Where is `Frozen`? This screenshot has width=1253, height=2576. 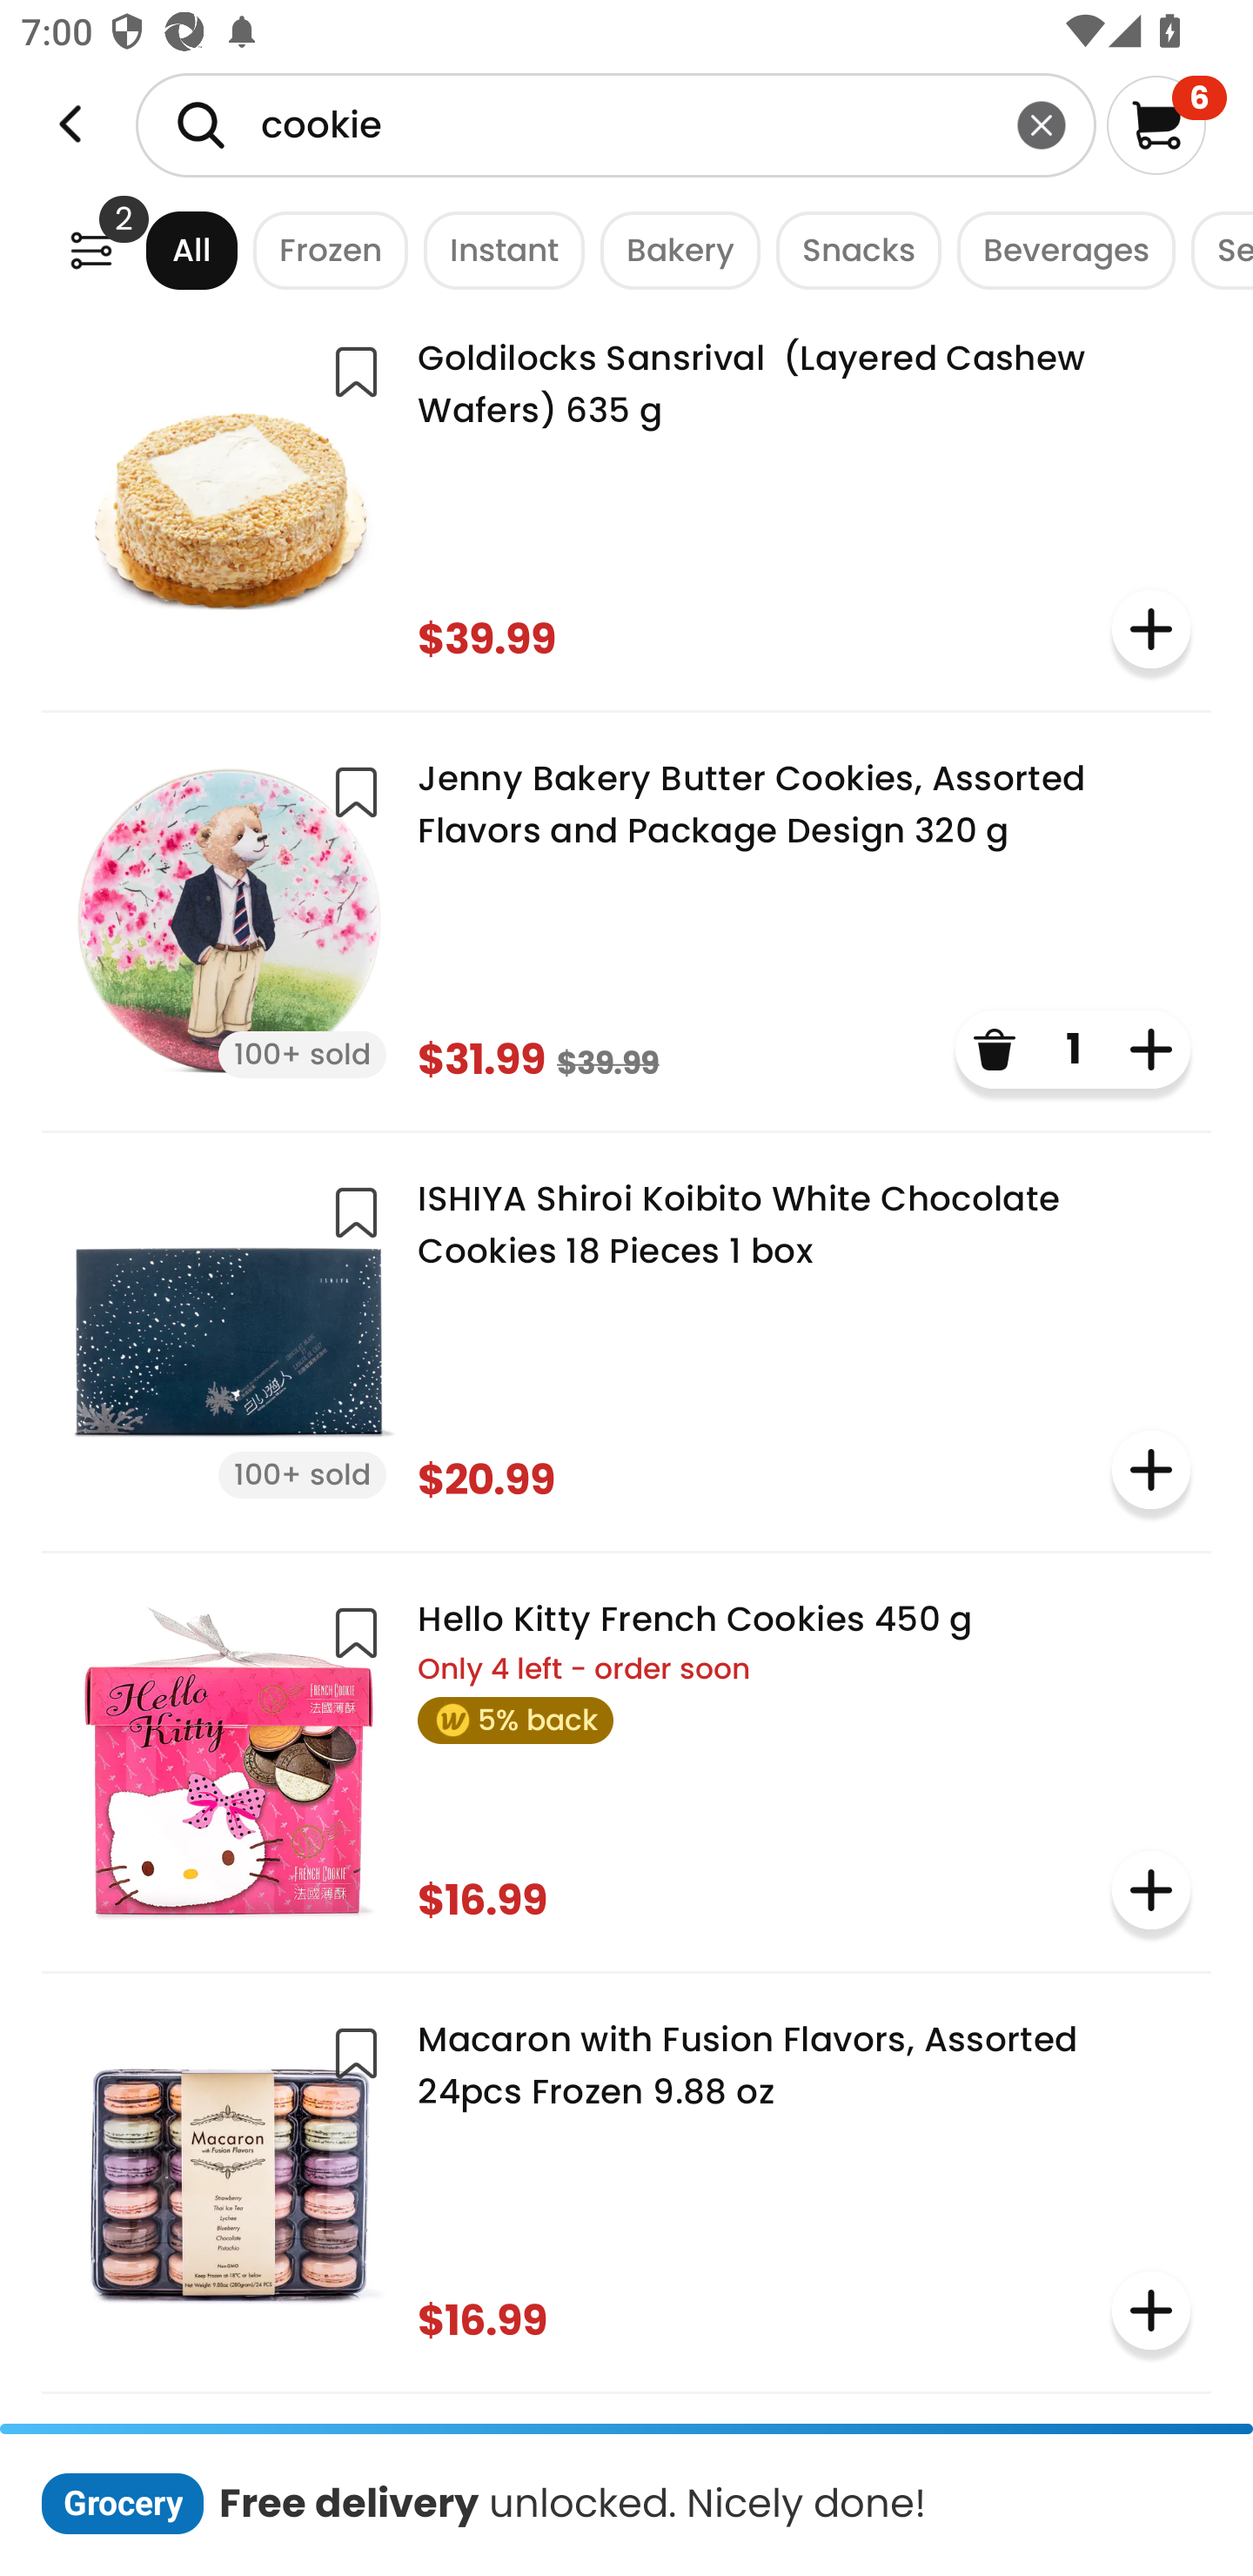
Frozen is located at coordinates (323, 249).